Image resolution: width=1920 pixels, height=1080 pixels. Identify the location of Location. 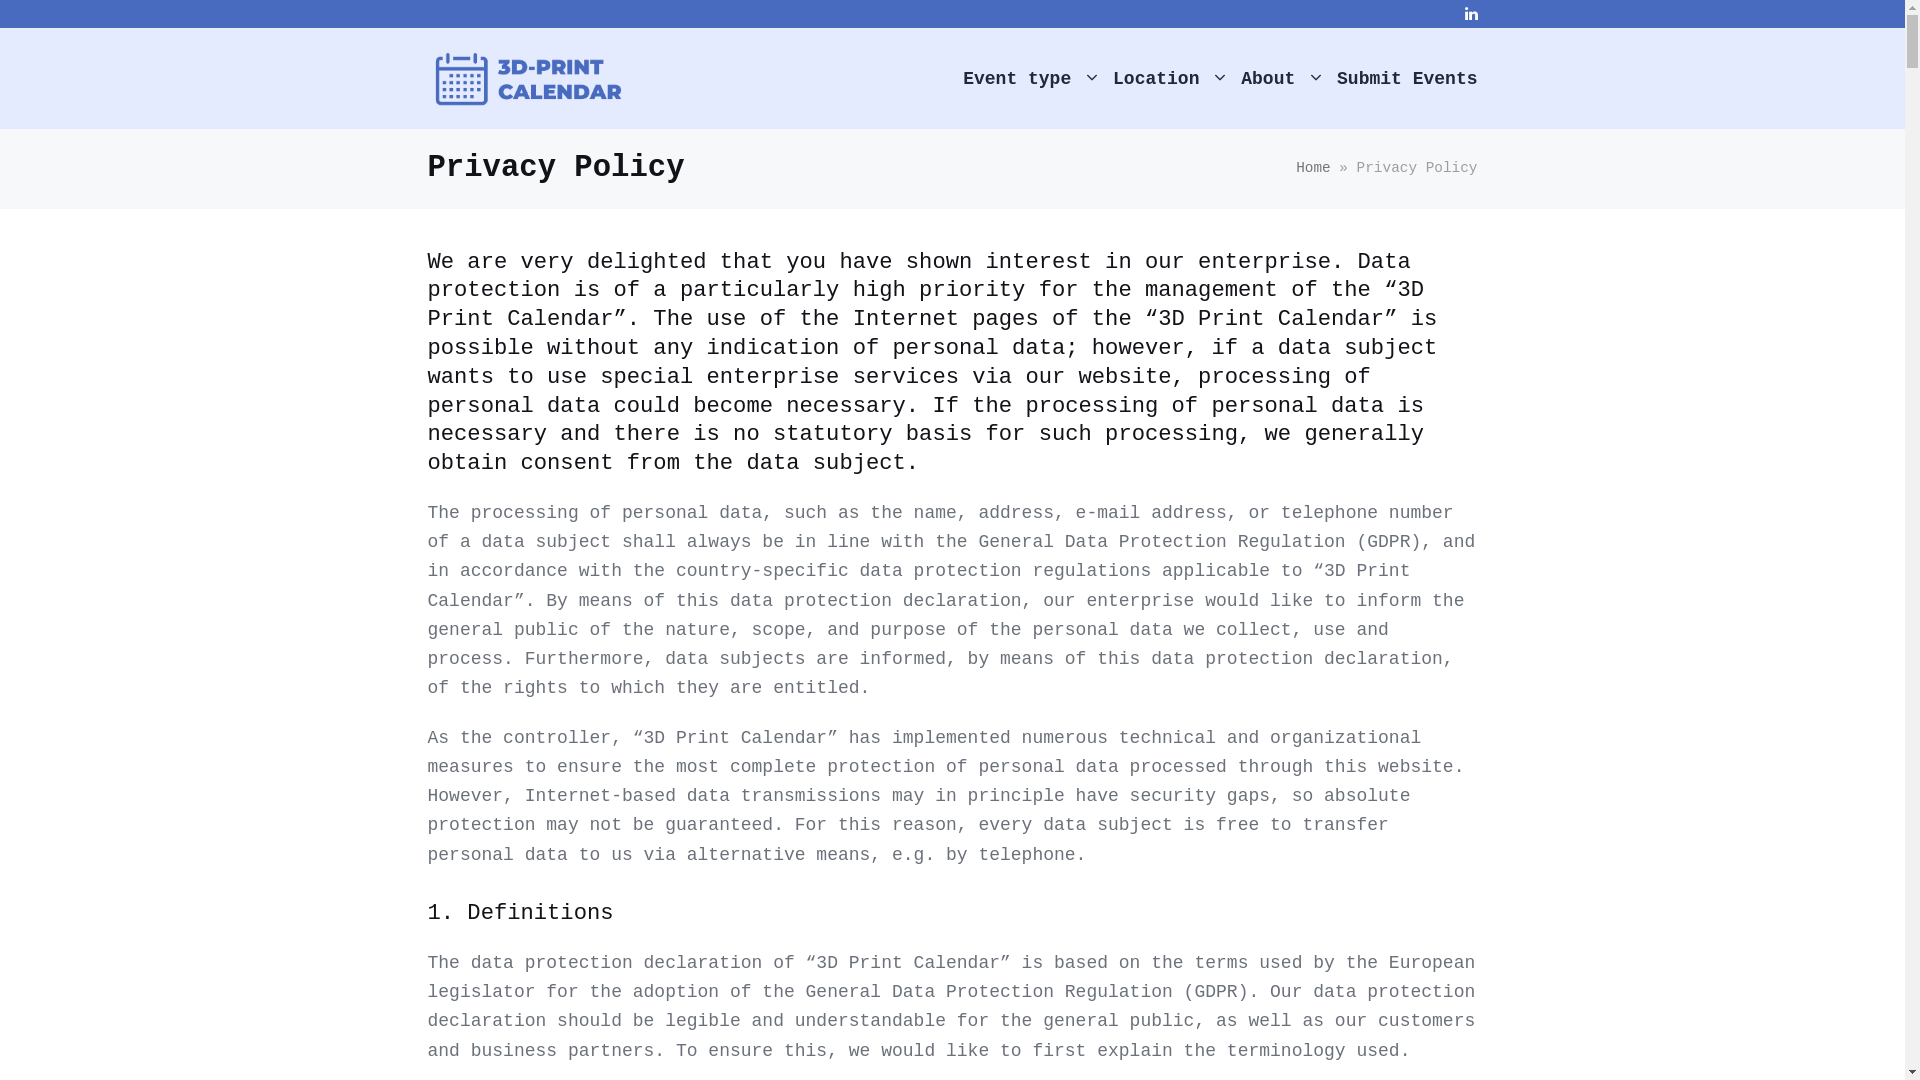
(1170, 79).